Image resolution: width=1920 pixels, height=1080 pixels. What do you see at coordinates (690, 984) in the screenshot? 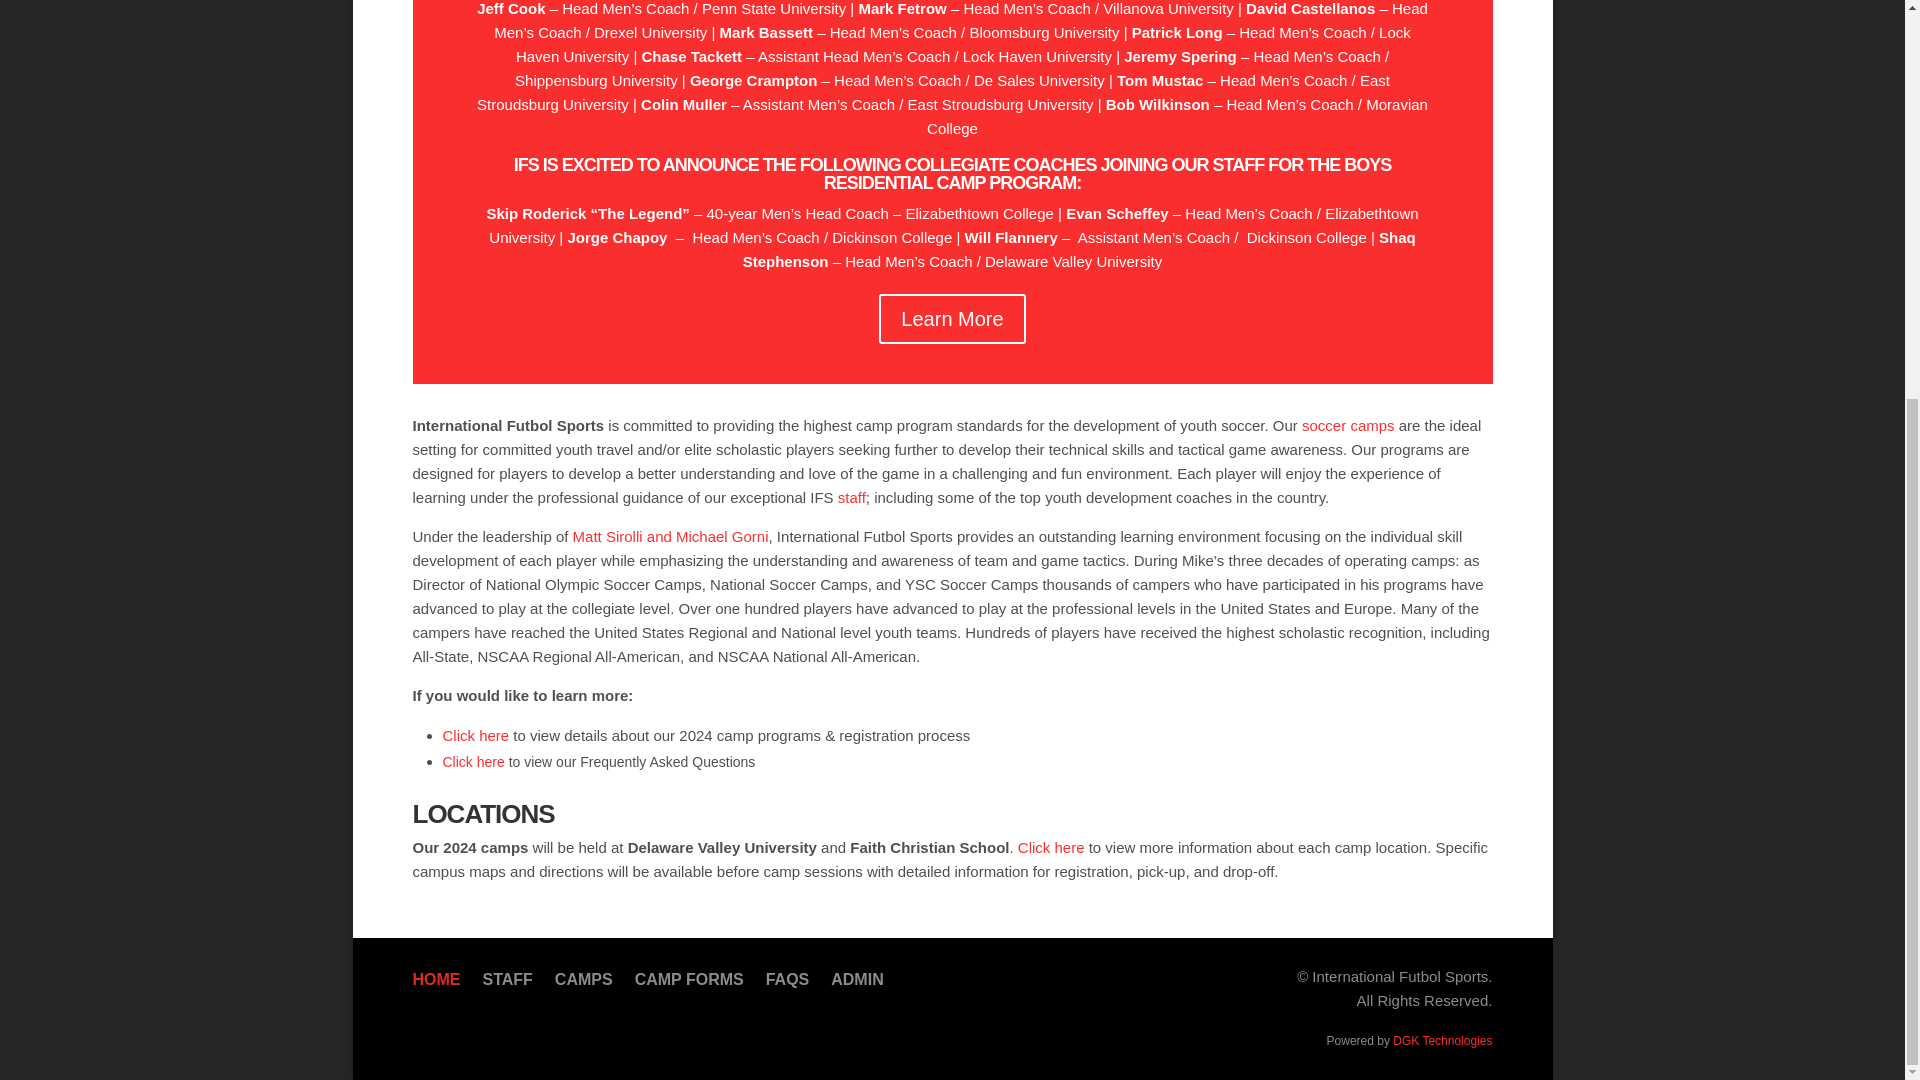
I see `CAMP FORMS` at bounding box center [690, 984].